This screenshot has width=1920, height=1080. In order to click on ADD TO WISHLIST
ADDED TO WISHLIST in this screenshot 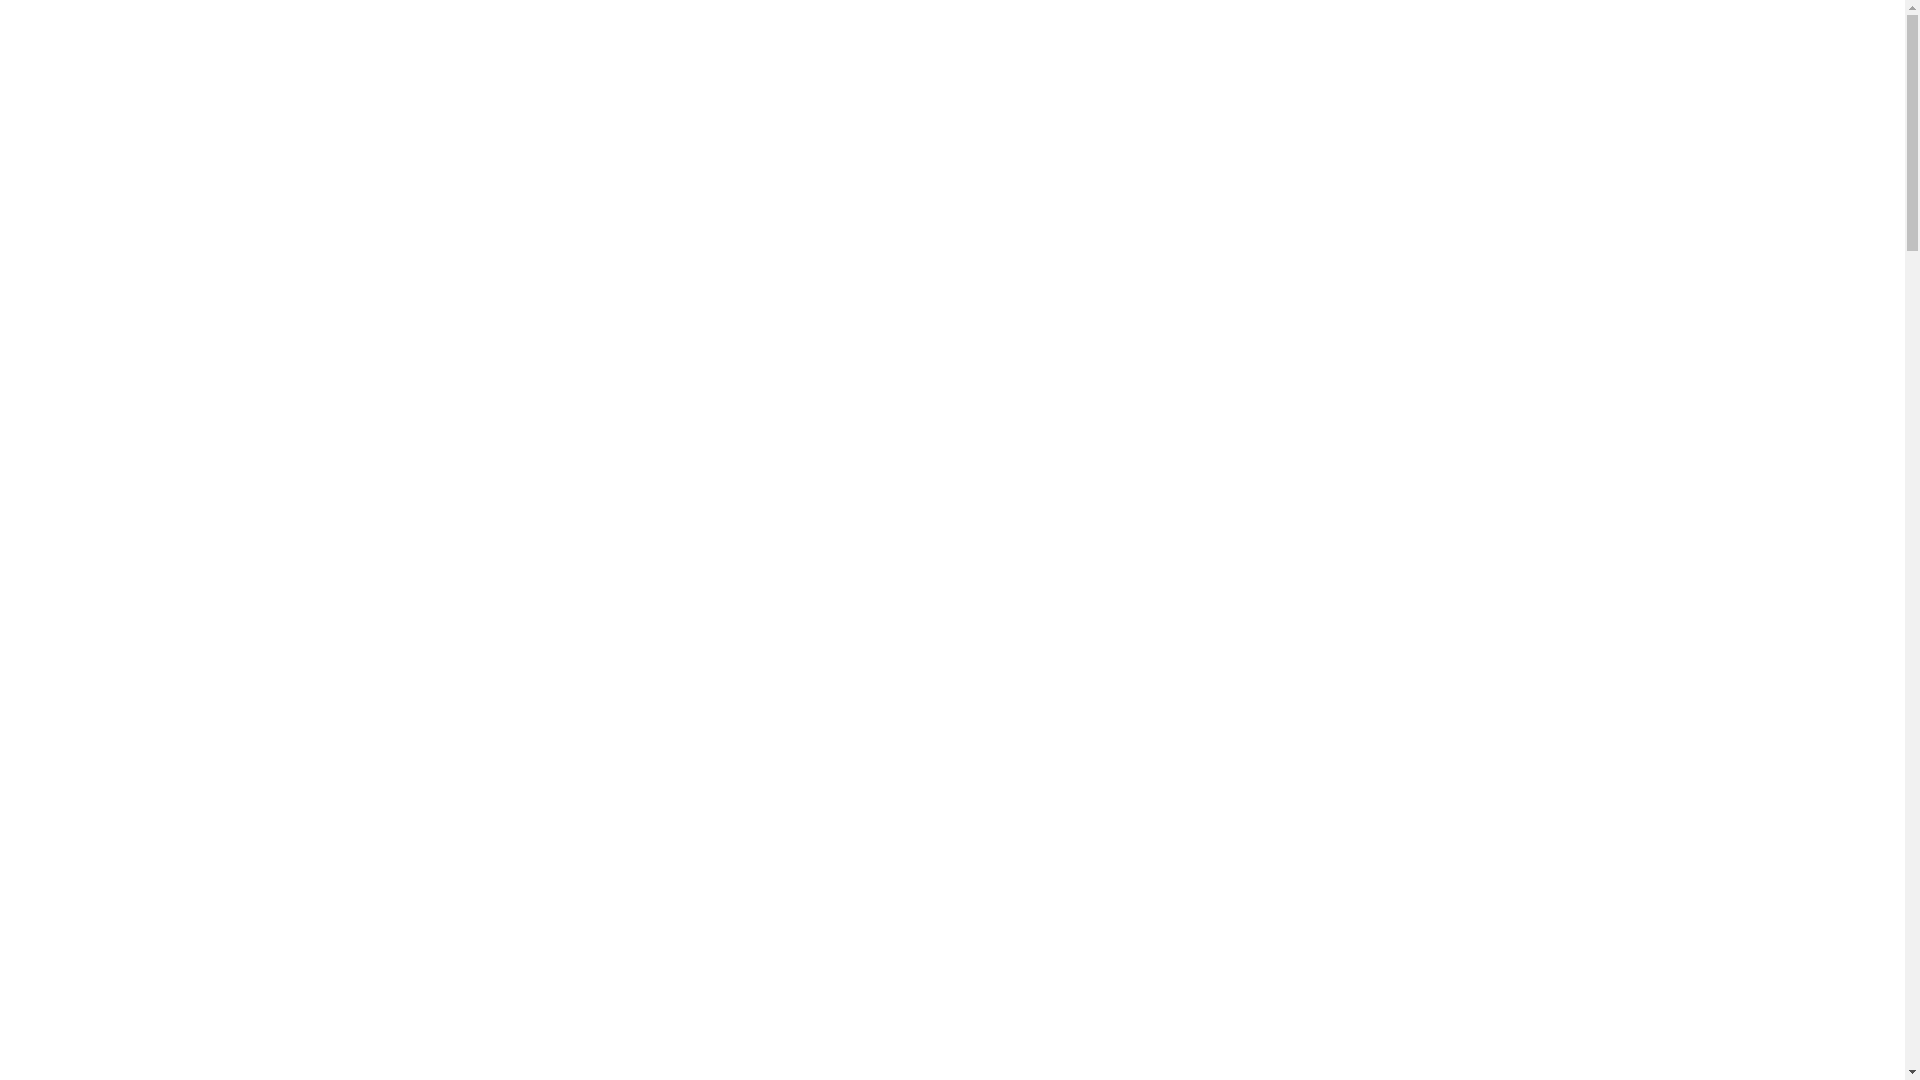, I will do `click(1127, 784)`.